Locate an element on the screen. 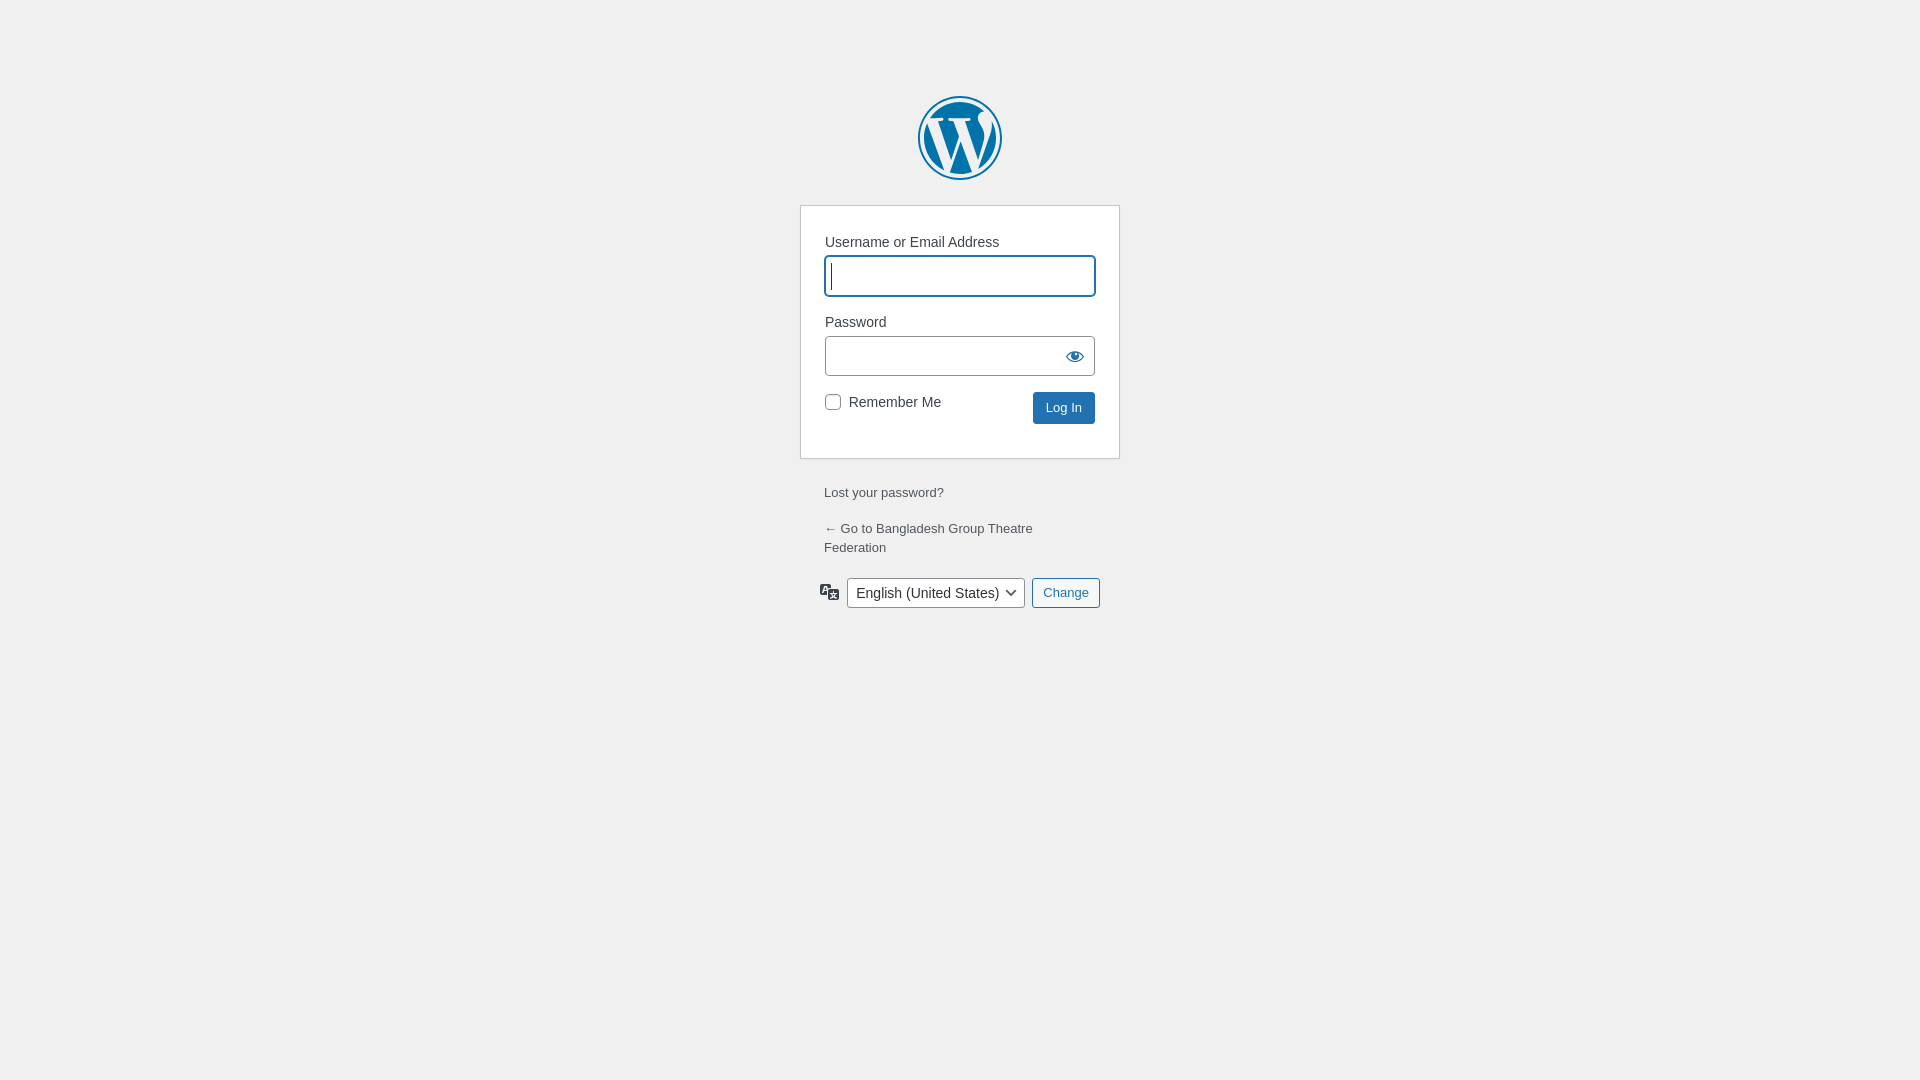  Lost your password? is located at coordinates (884, 492).